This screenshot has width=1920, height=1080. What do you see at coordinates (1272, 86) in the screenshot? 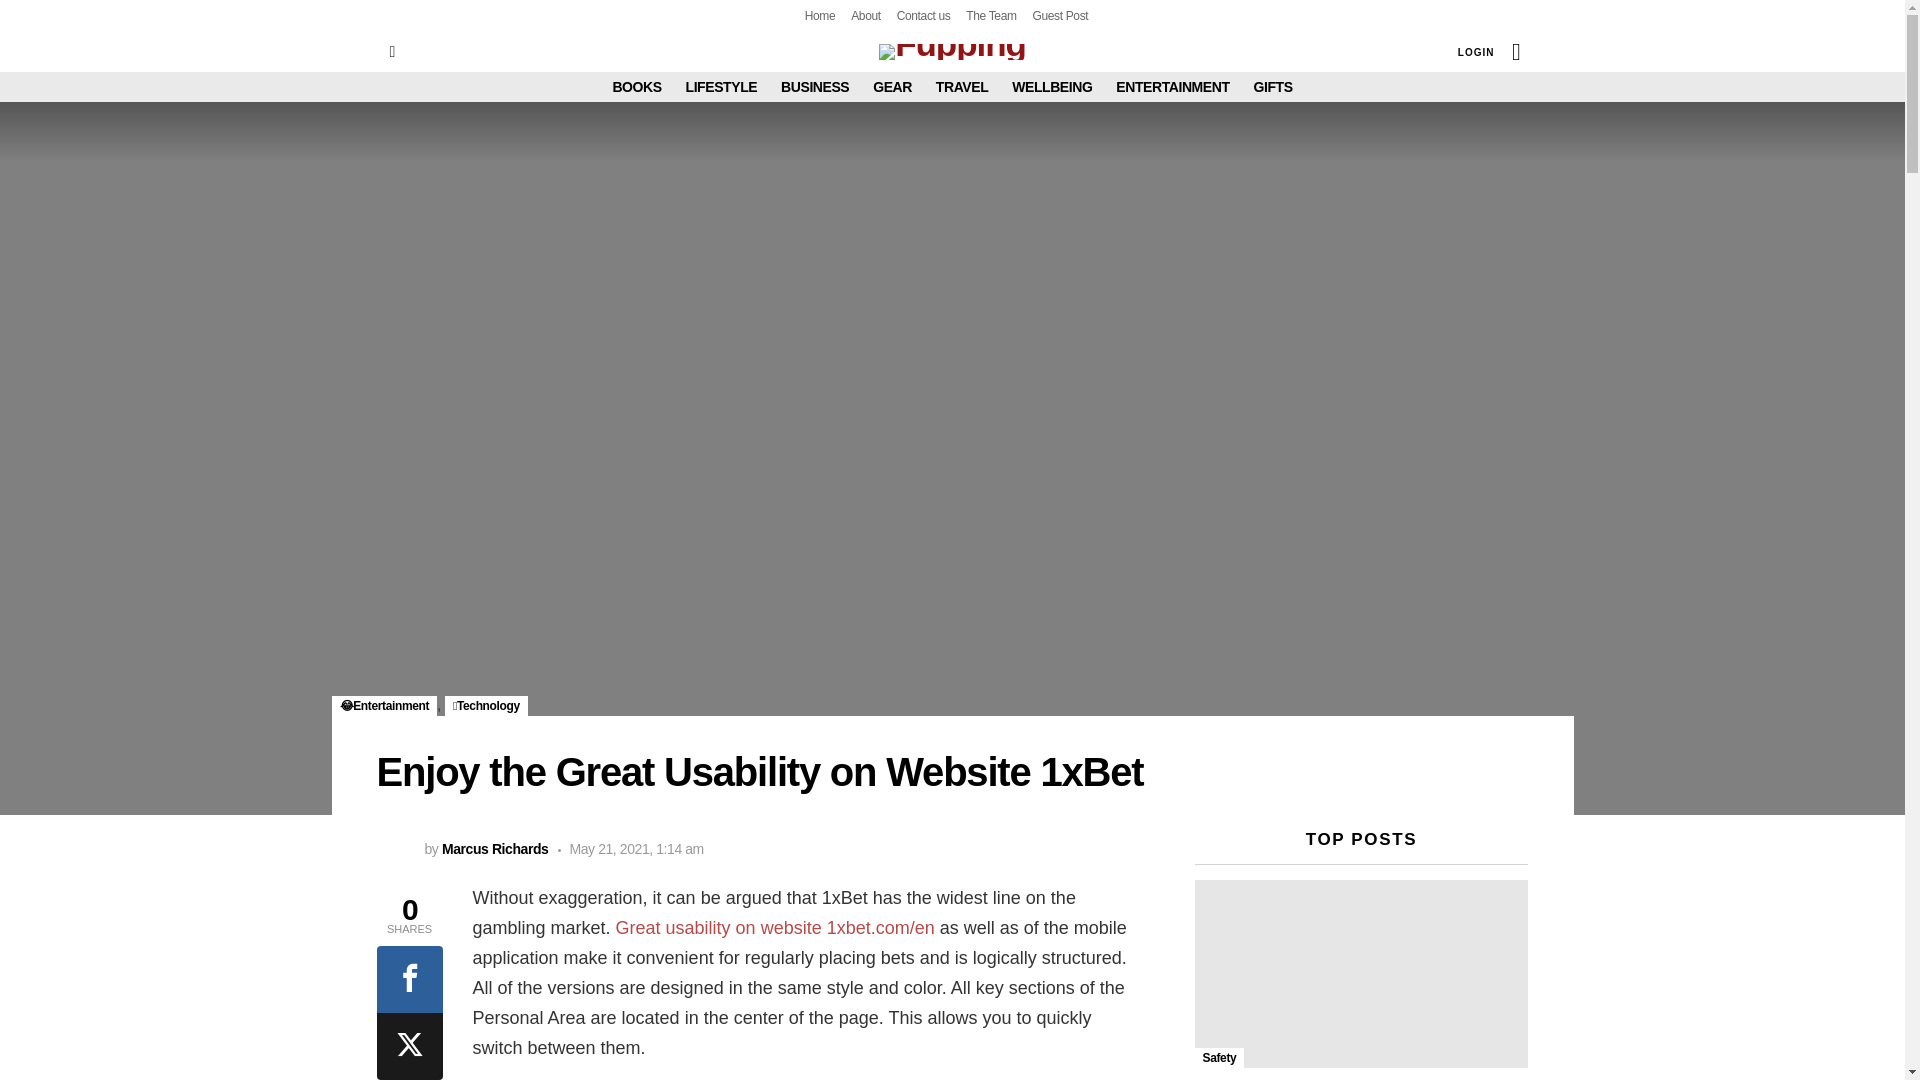
I see `GIFTS` at bounding box center [1272, 86].